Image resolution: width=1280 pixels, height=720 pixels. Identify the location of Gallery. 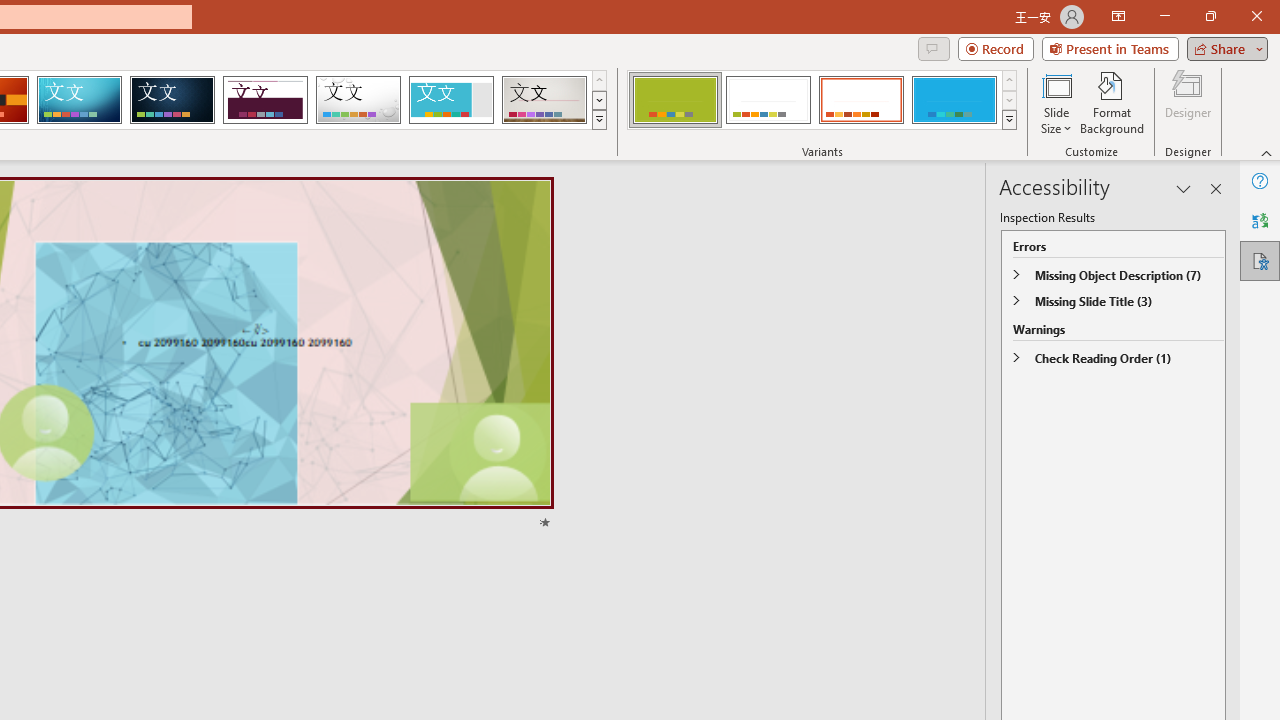
(544, 100).